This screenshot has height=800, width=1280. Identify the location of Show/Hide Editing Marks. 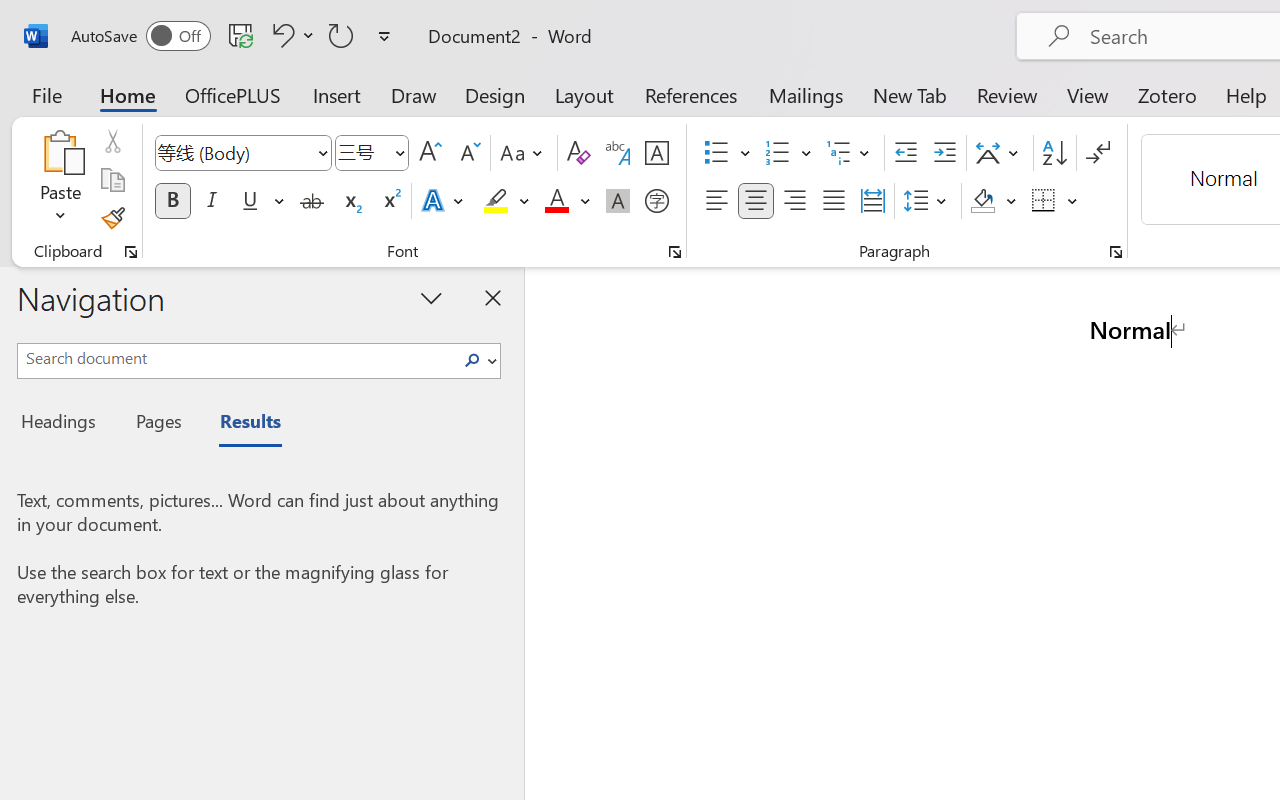
(1098, 153).